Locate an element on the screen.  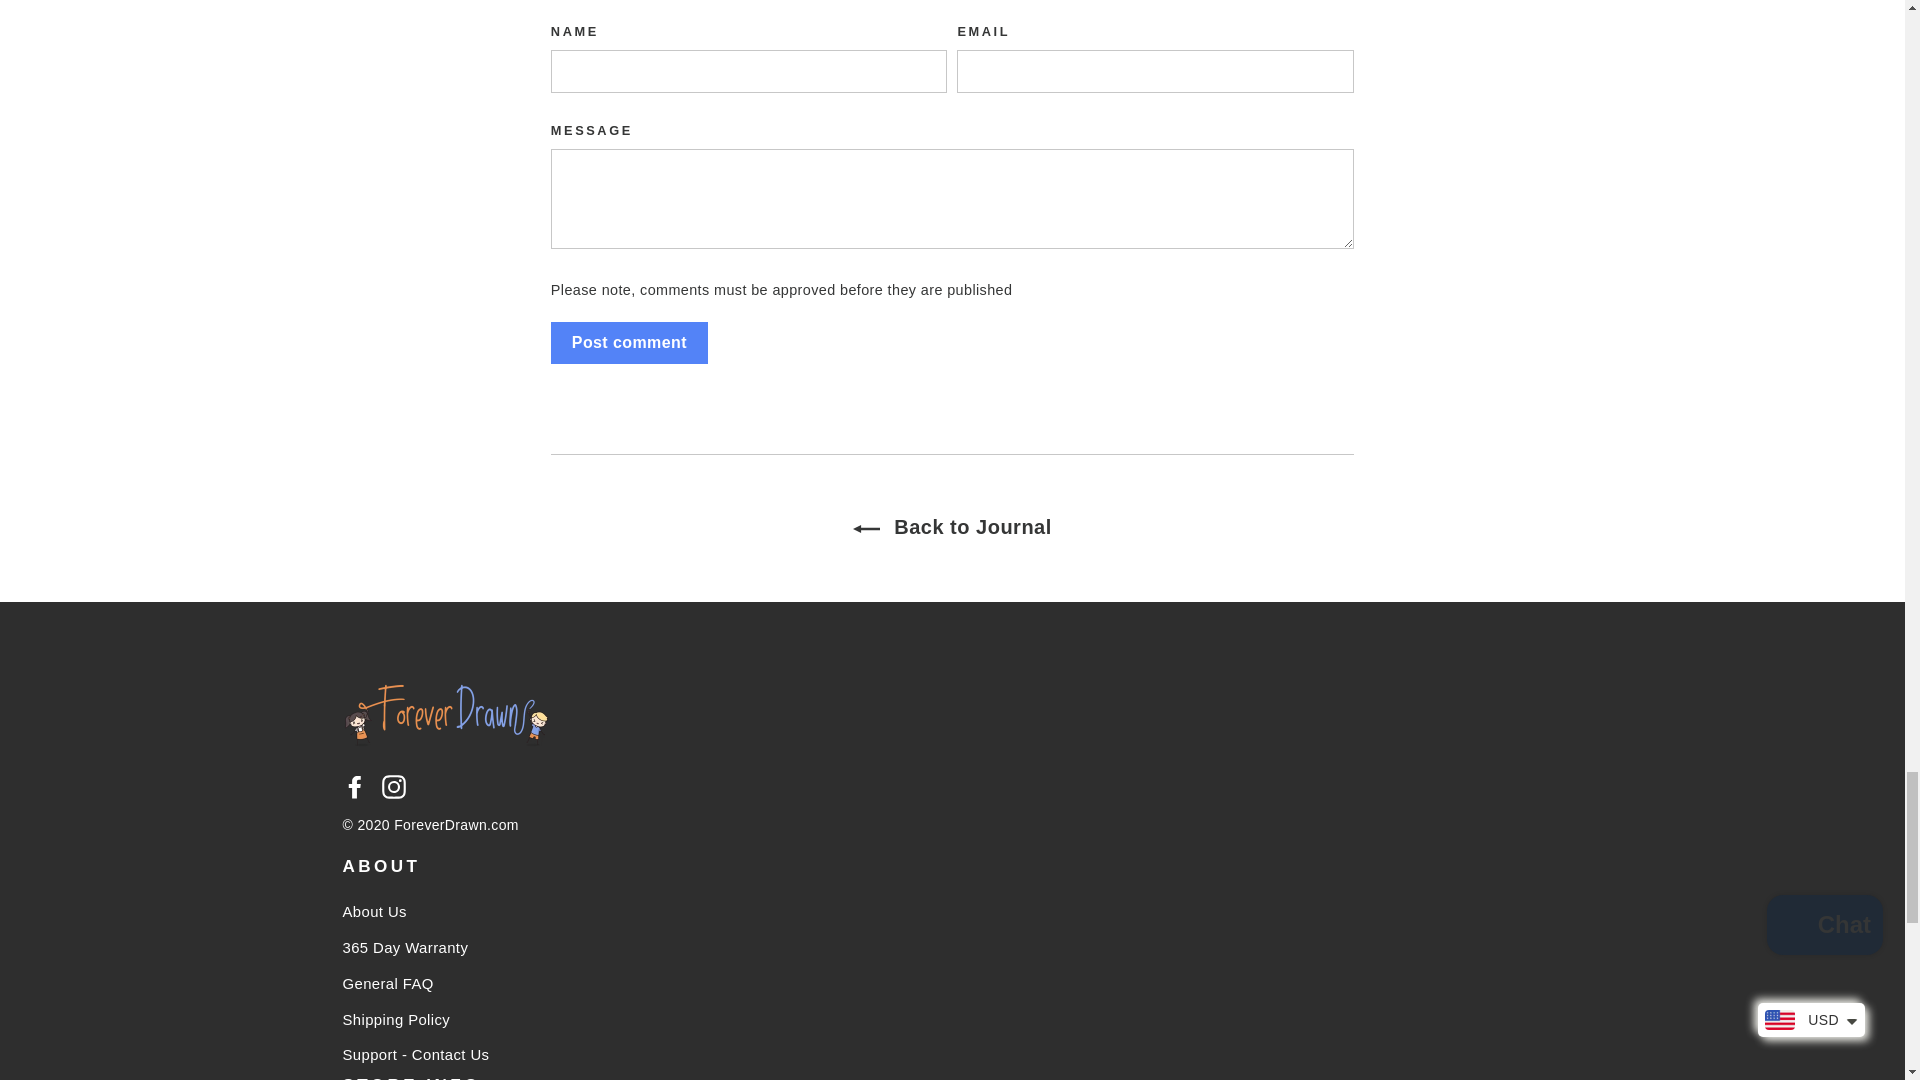
Post comment is located at coordinates (630, 343).